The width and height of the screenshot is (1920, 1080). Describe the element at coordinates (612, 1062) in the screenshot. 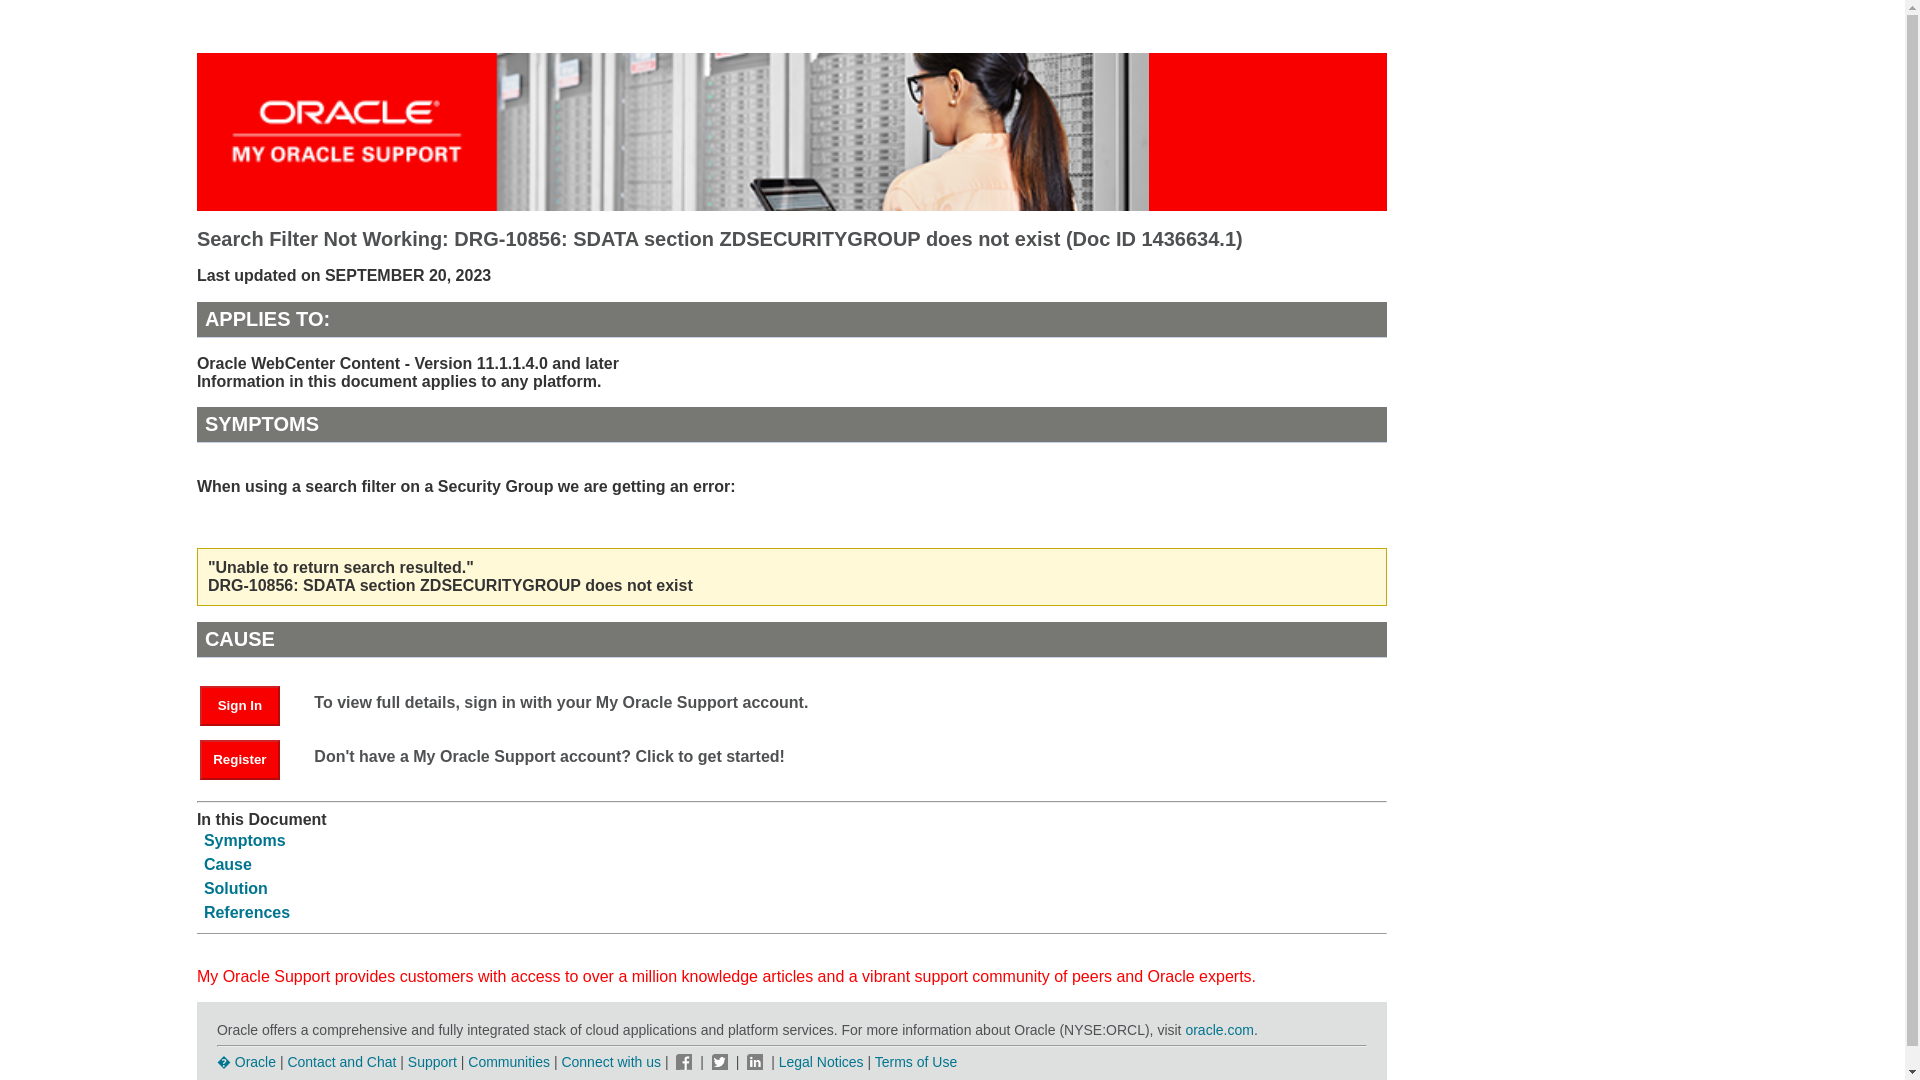

I see `Connect with us` at that location.